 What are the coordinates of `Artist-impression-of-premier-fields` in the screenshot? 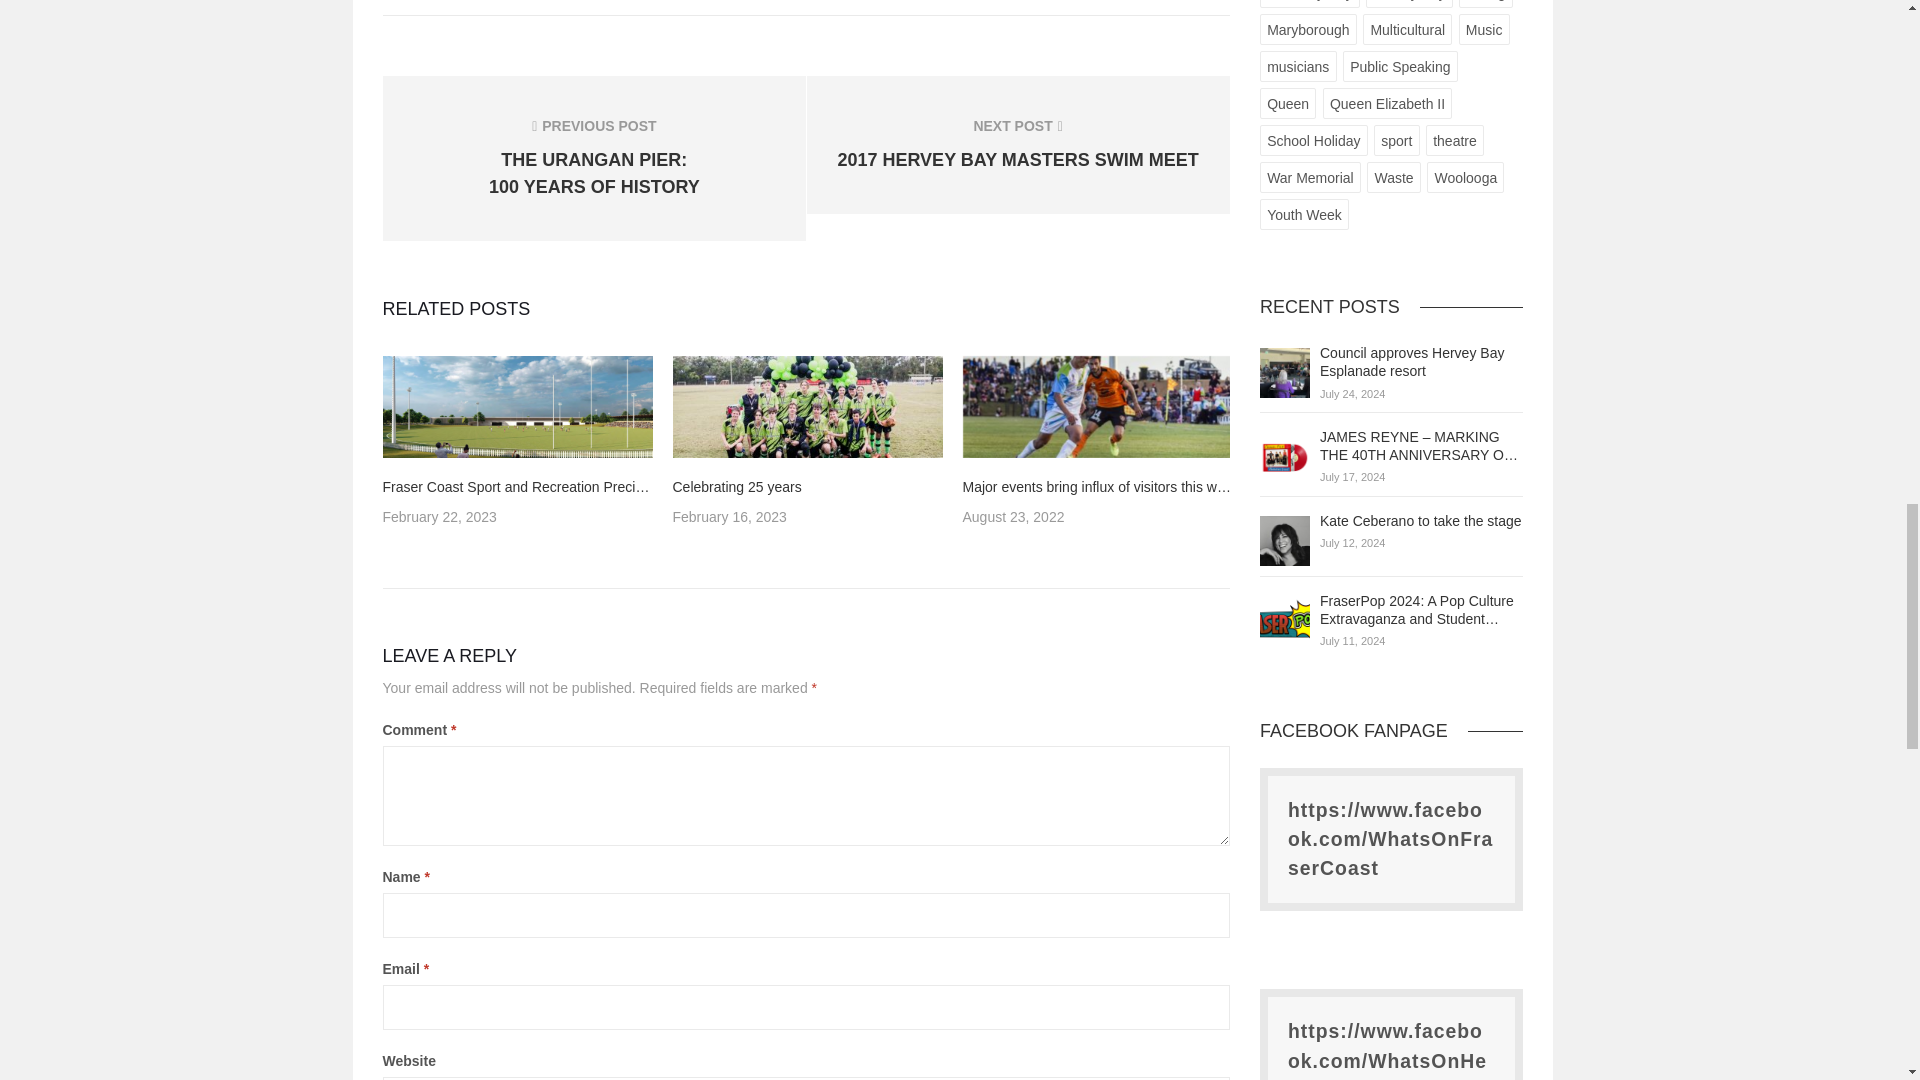 It's located at (517, 406).